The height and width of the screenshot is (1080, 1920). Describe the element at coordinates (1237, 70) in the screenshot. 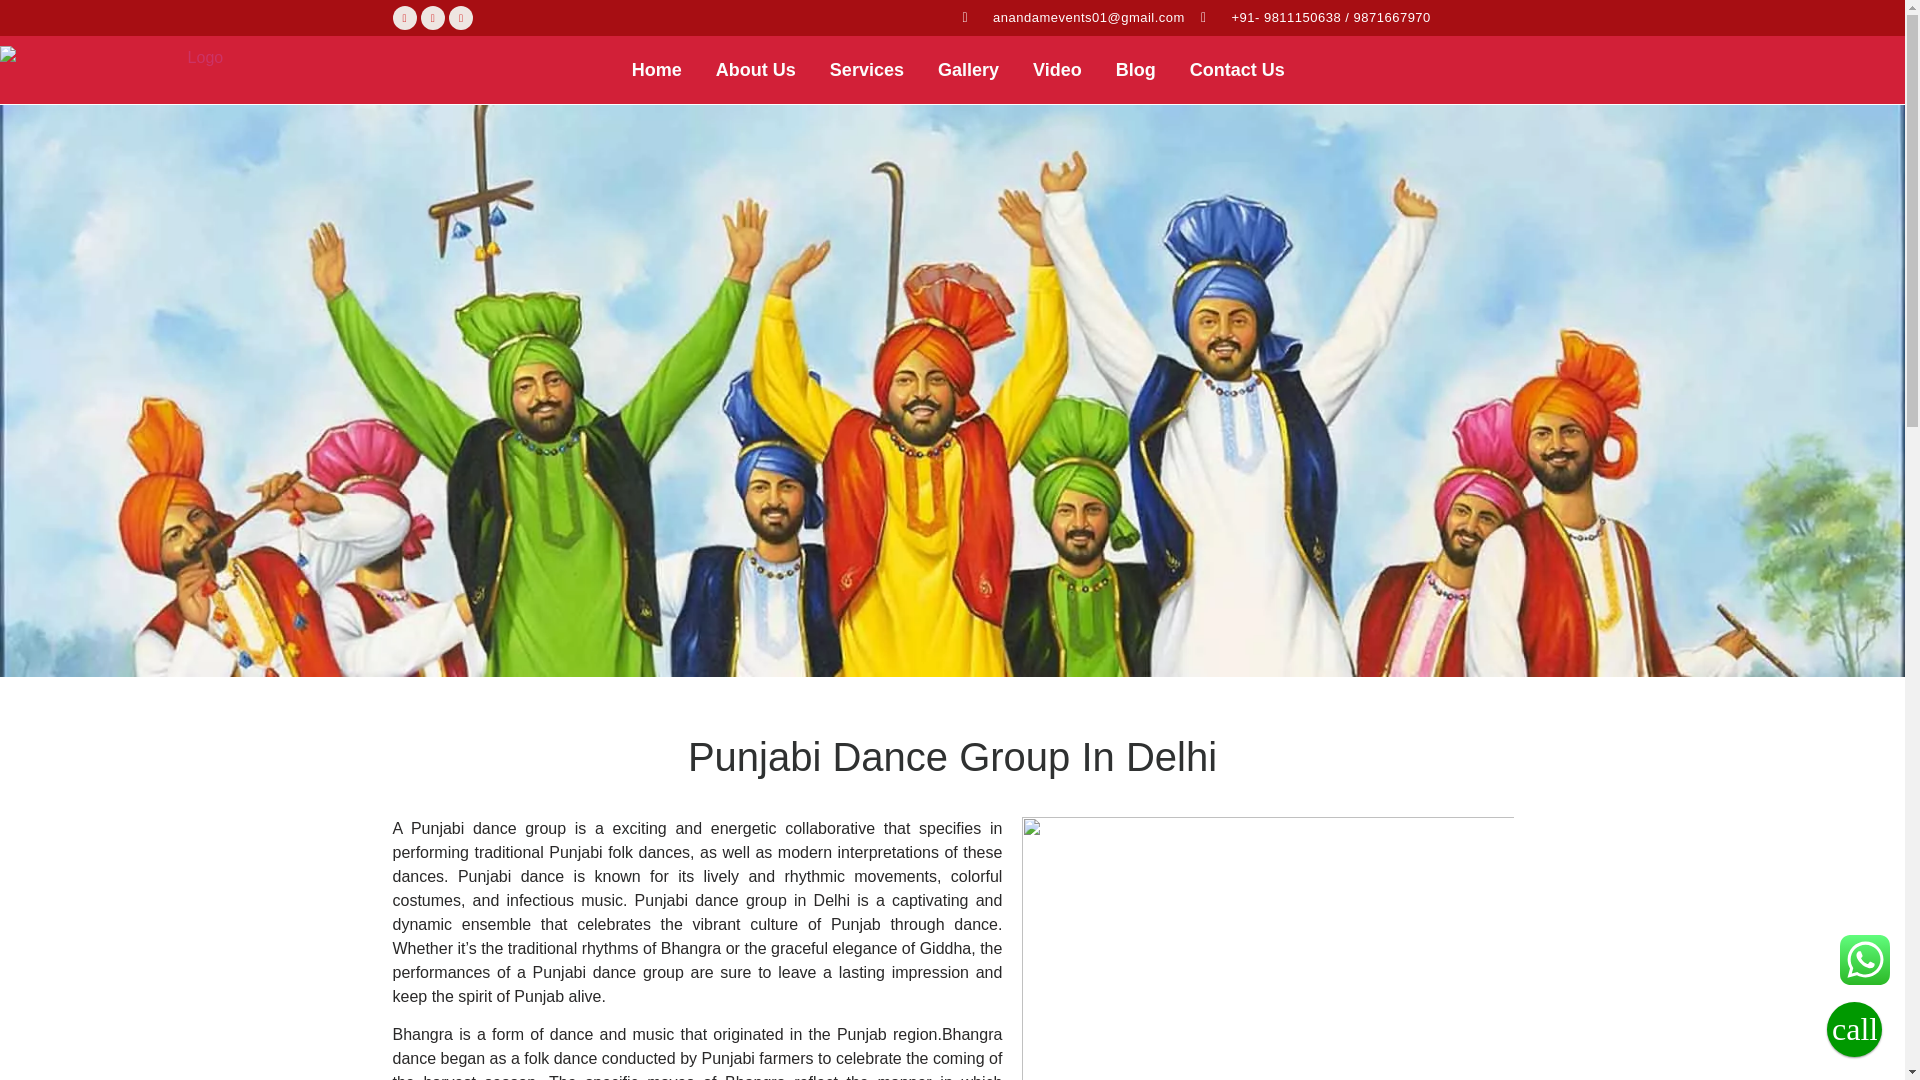

I see `Contact Us` at that location.